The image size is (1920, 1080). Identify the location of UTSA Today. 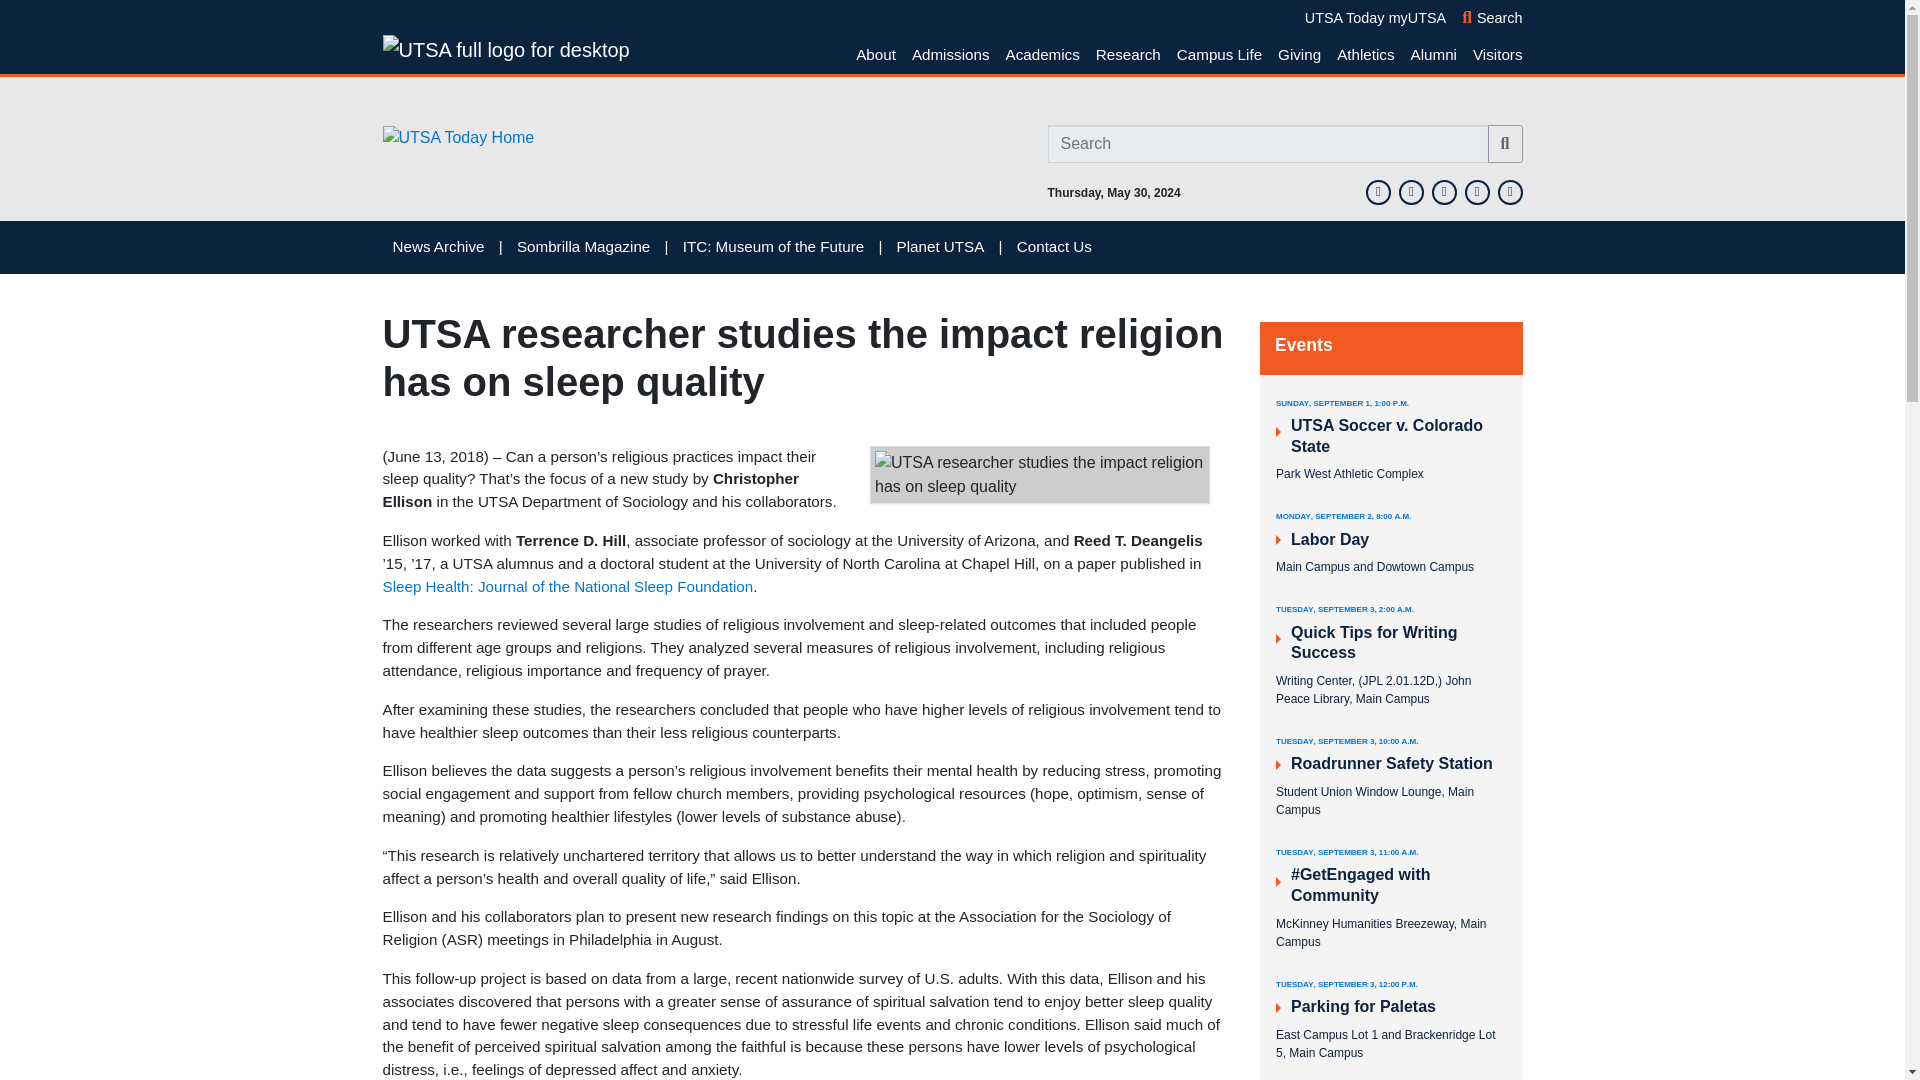
(1344, 17).